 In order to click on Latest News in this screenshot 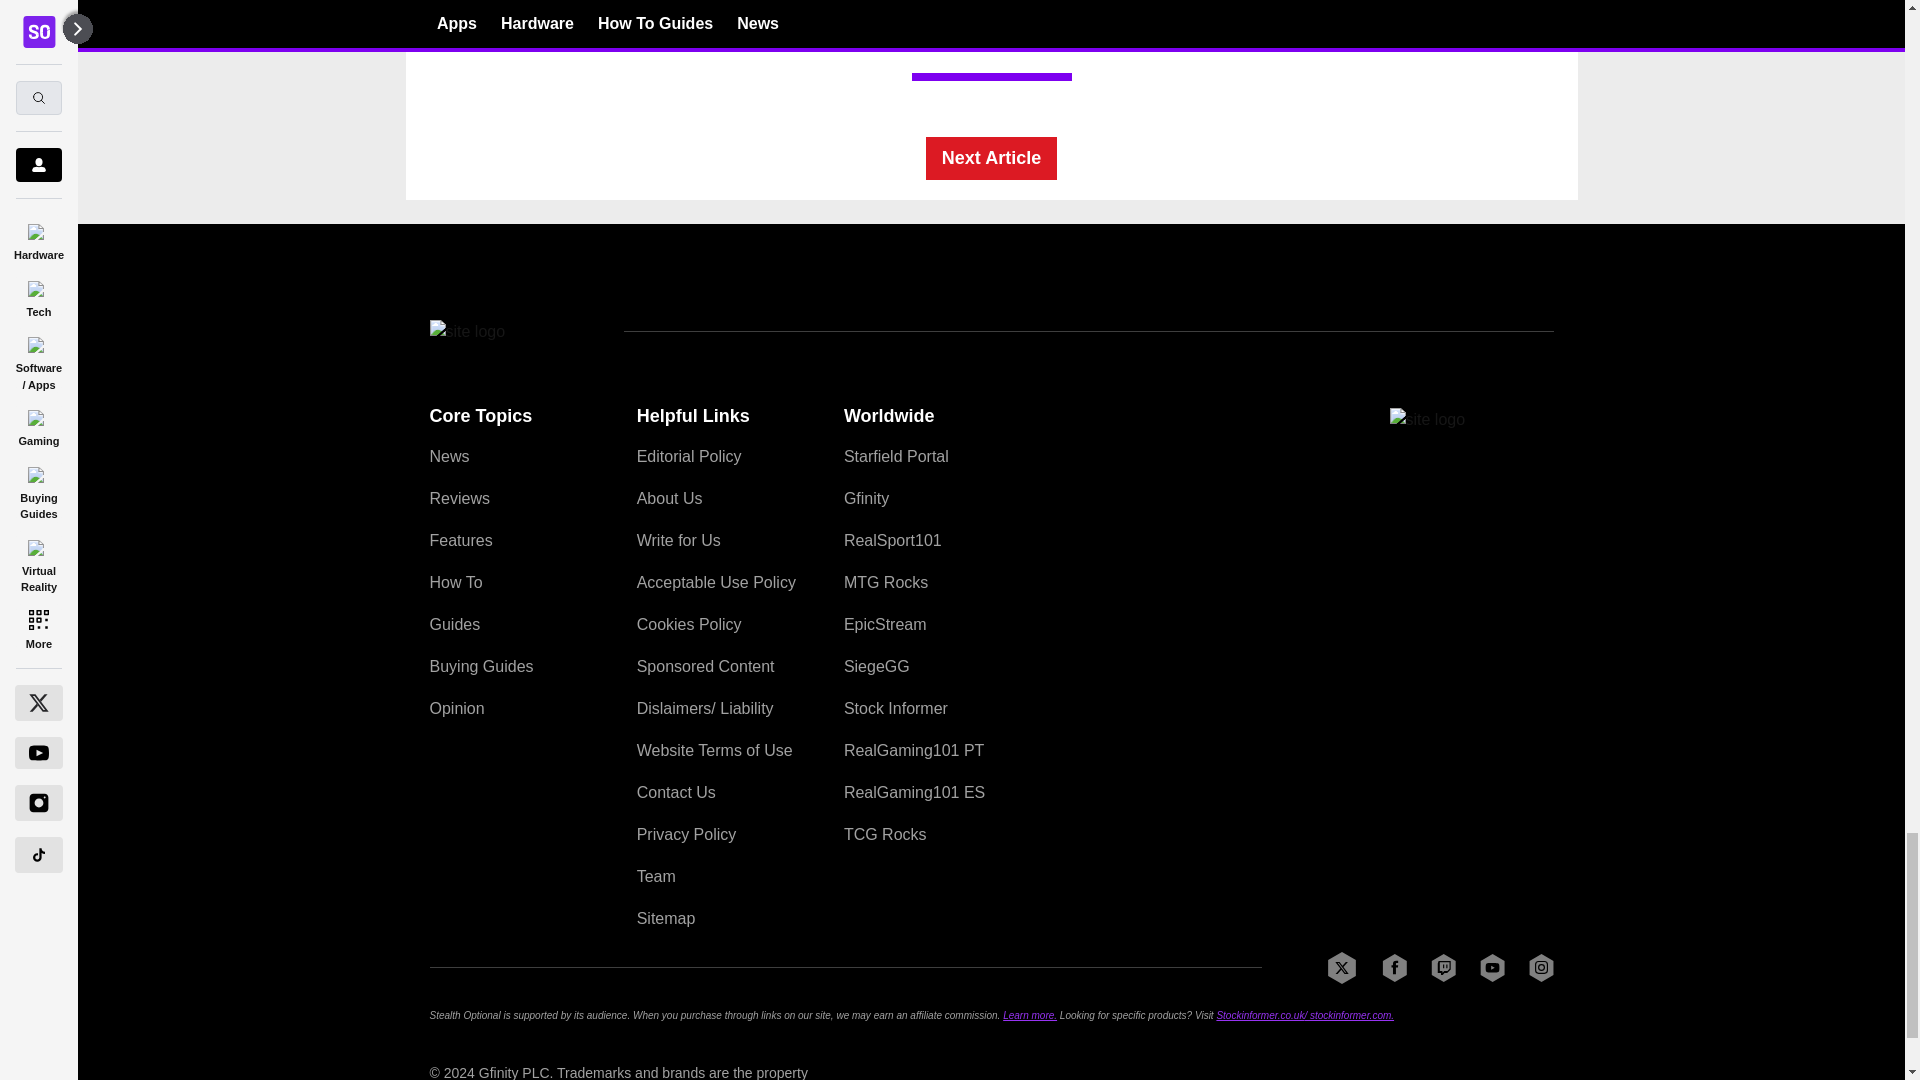, I will do `click(1403, 20)`.